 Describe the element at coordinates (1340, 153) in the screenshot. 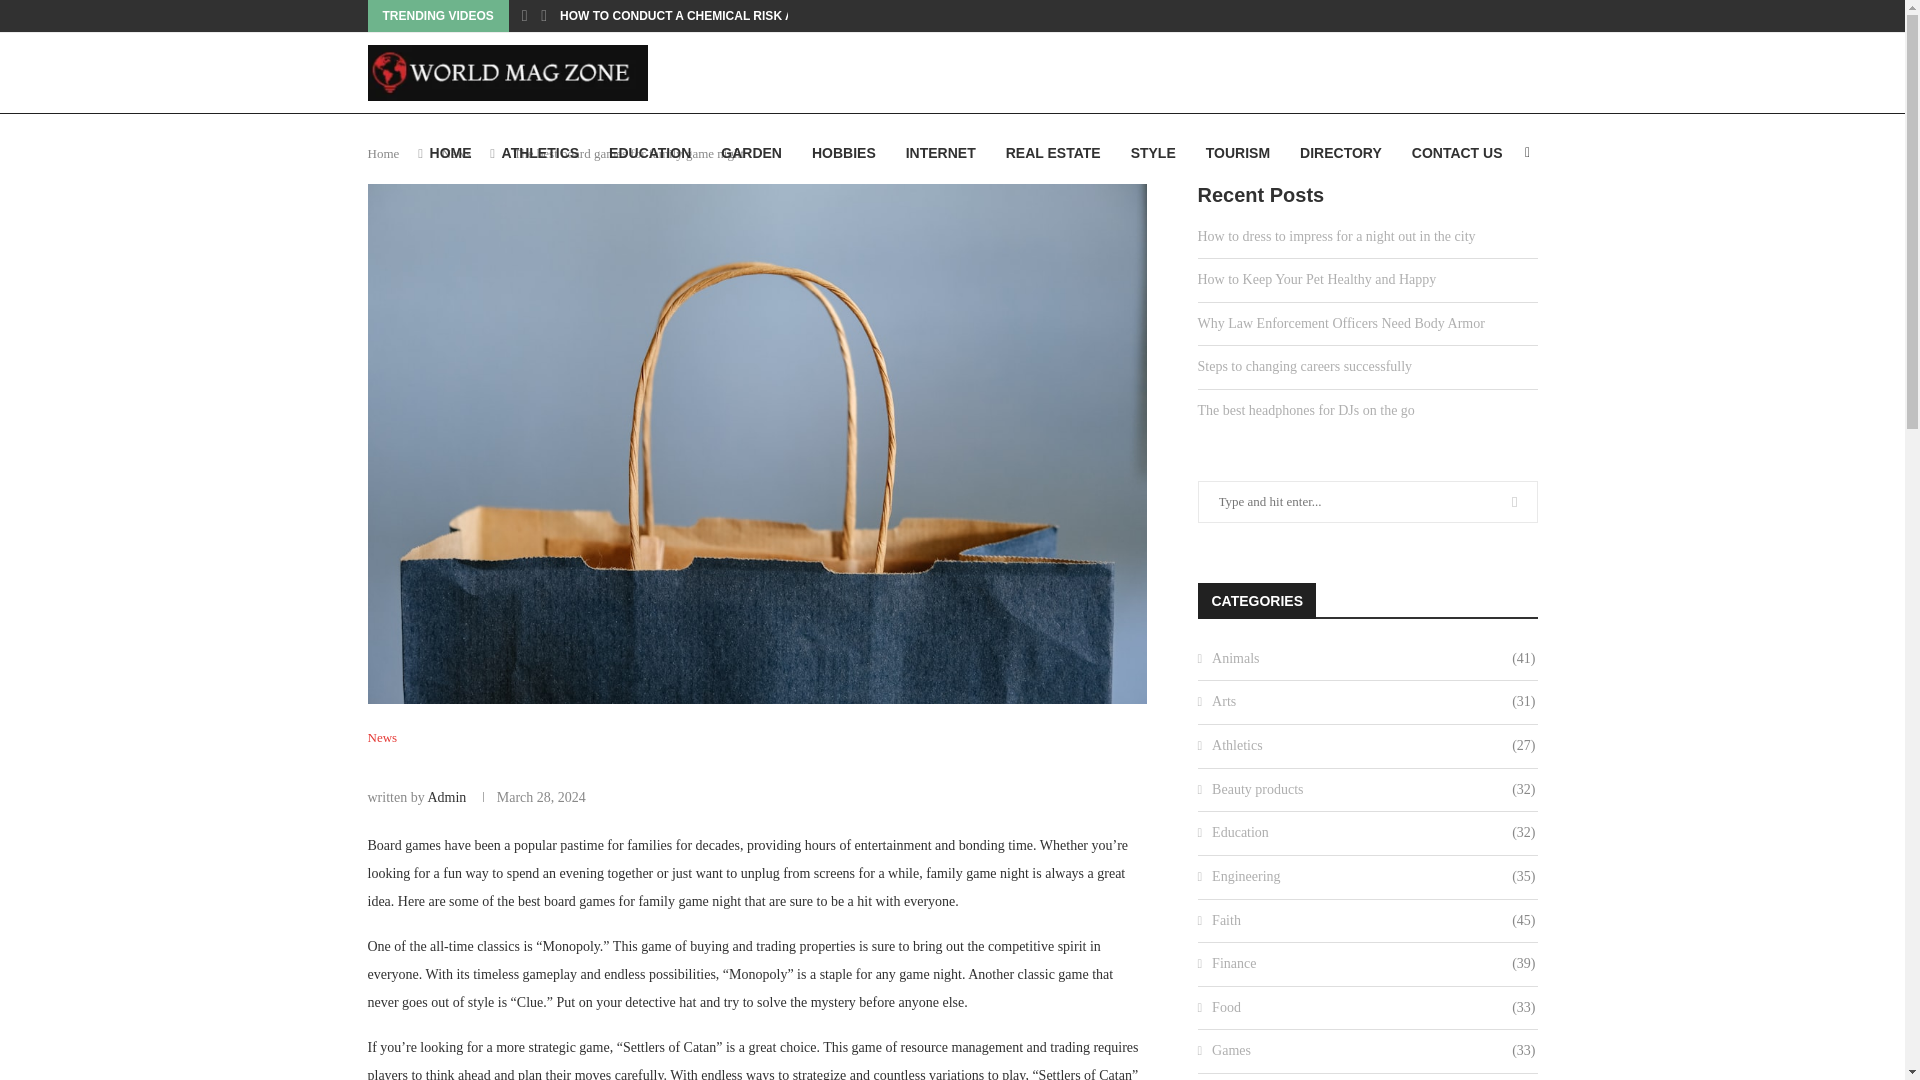

I see `DIRECTORY` at that location.